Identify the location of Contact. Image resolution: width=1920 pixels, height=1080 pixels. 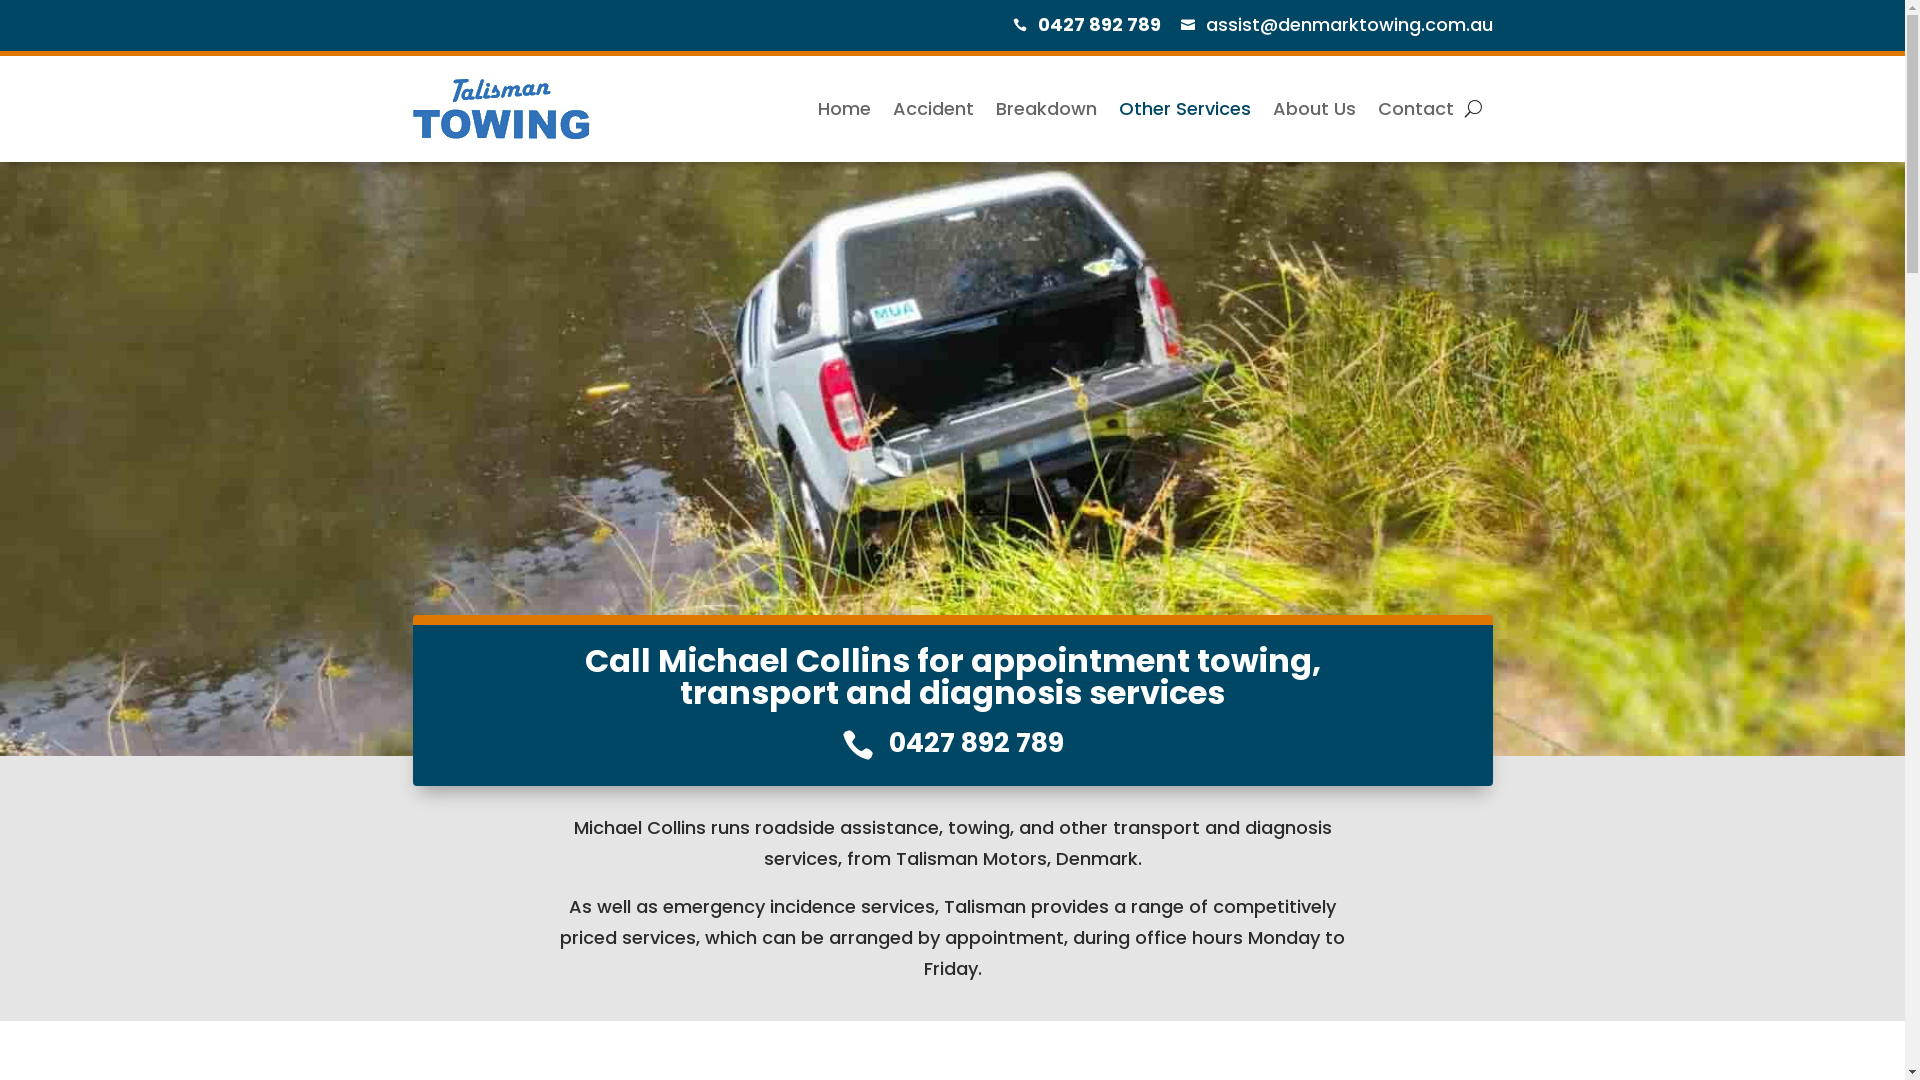
(1416, 109).